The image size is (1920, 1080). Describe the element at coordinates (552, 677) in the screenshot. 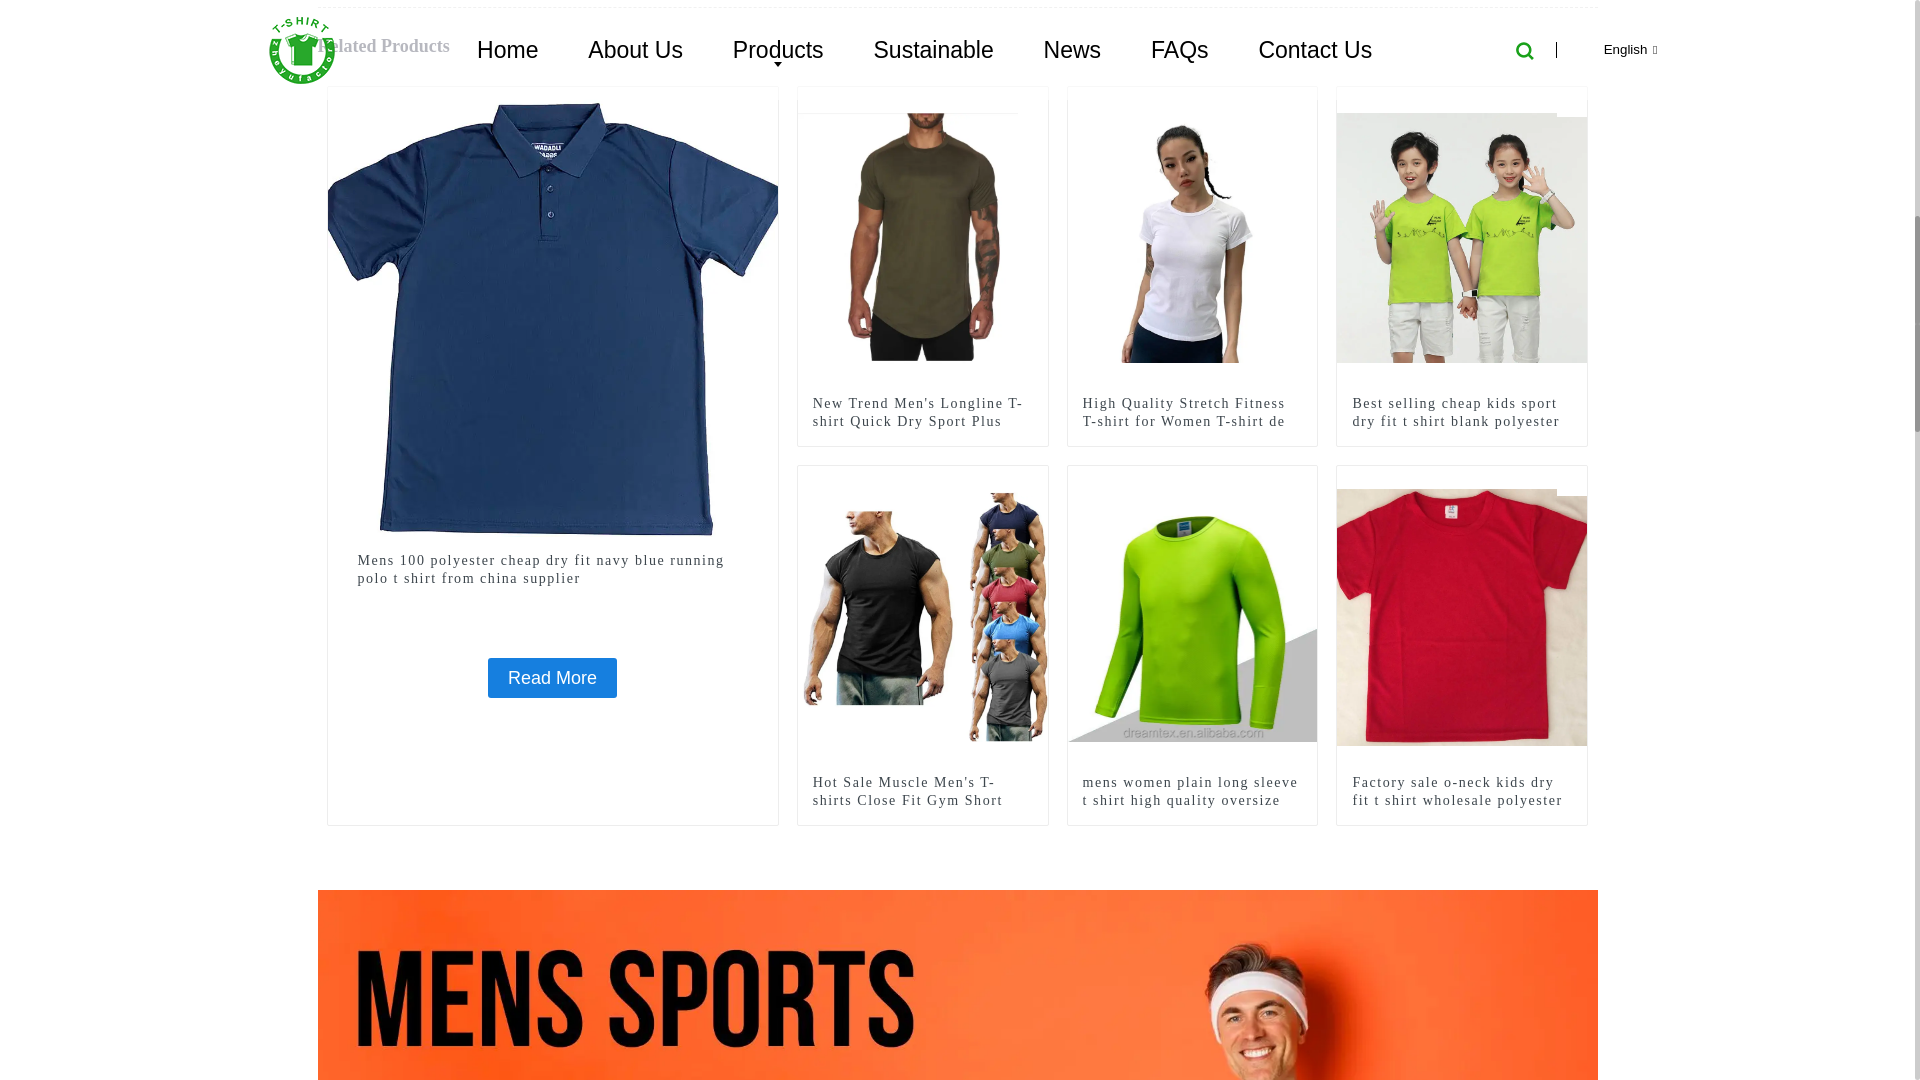

I see `Read More` at that location.